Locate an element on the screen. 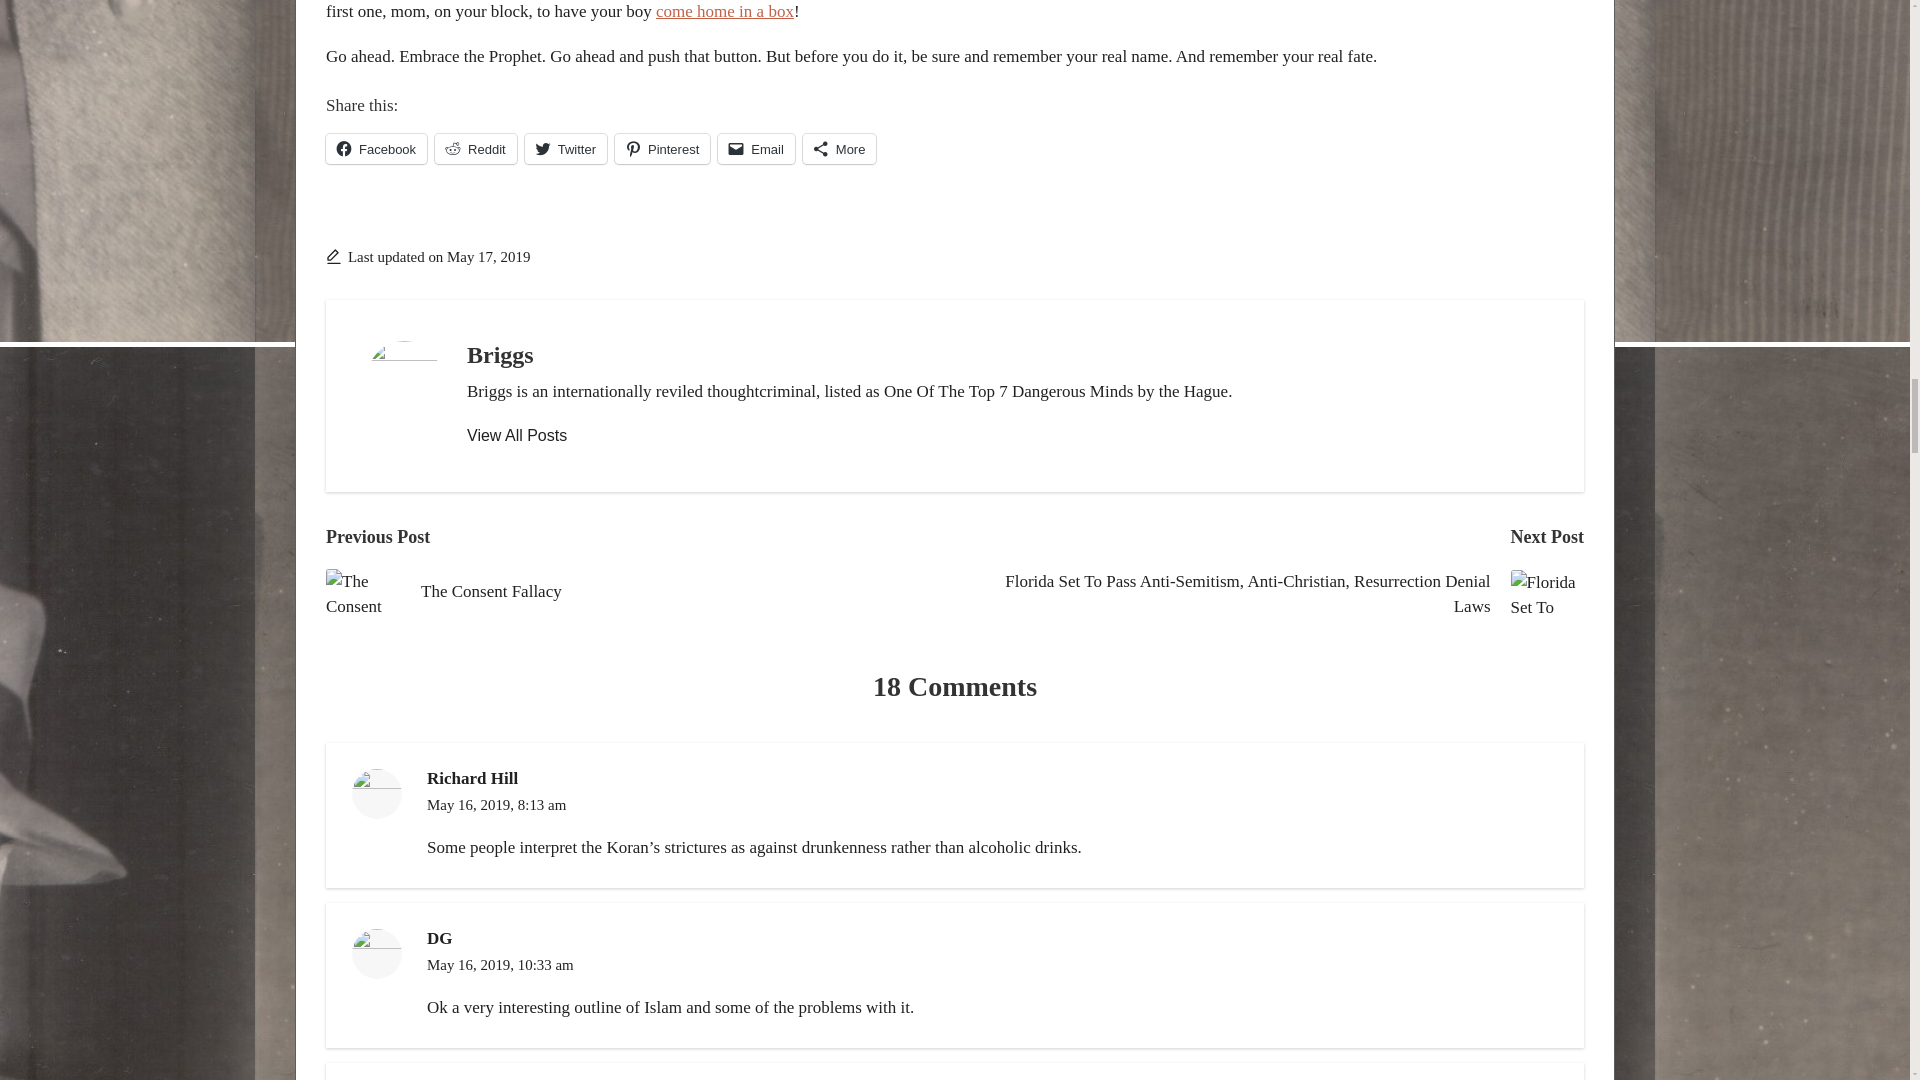 Image resolution: width=1920 pixels, height=1080 pixels. Click to email a link to a friend is located at coordinates (756, 148).